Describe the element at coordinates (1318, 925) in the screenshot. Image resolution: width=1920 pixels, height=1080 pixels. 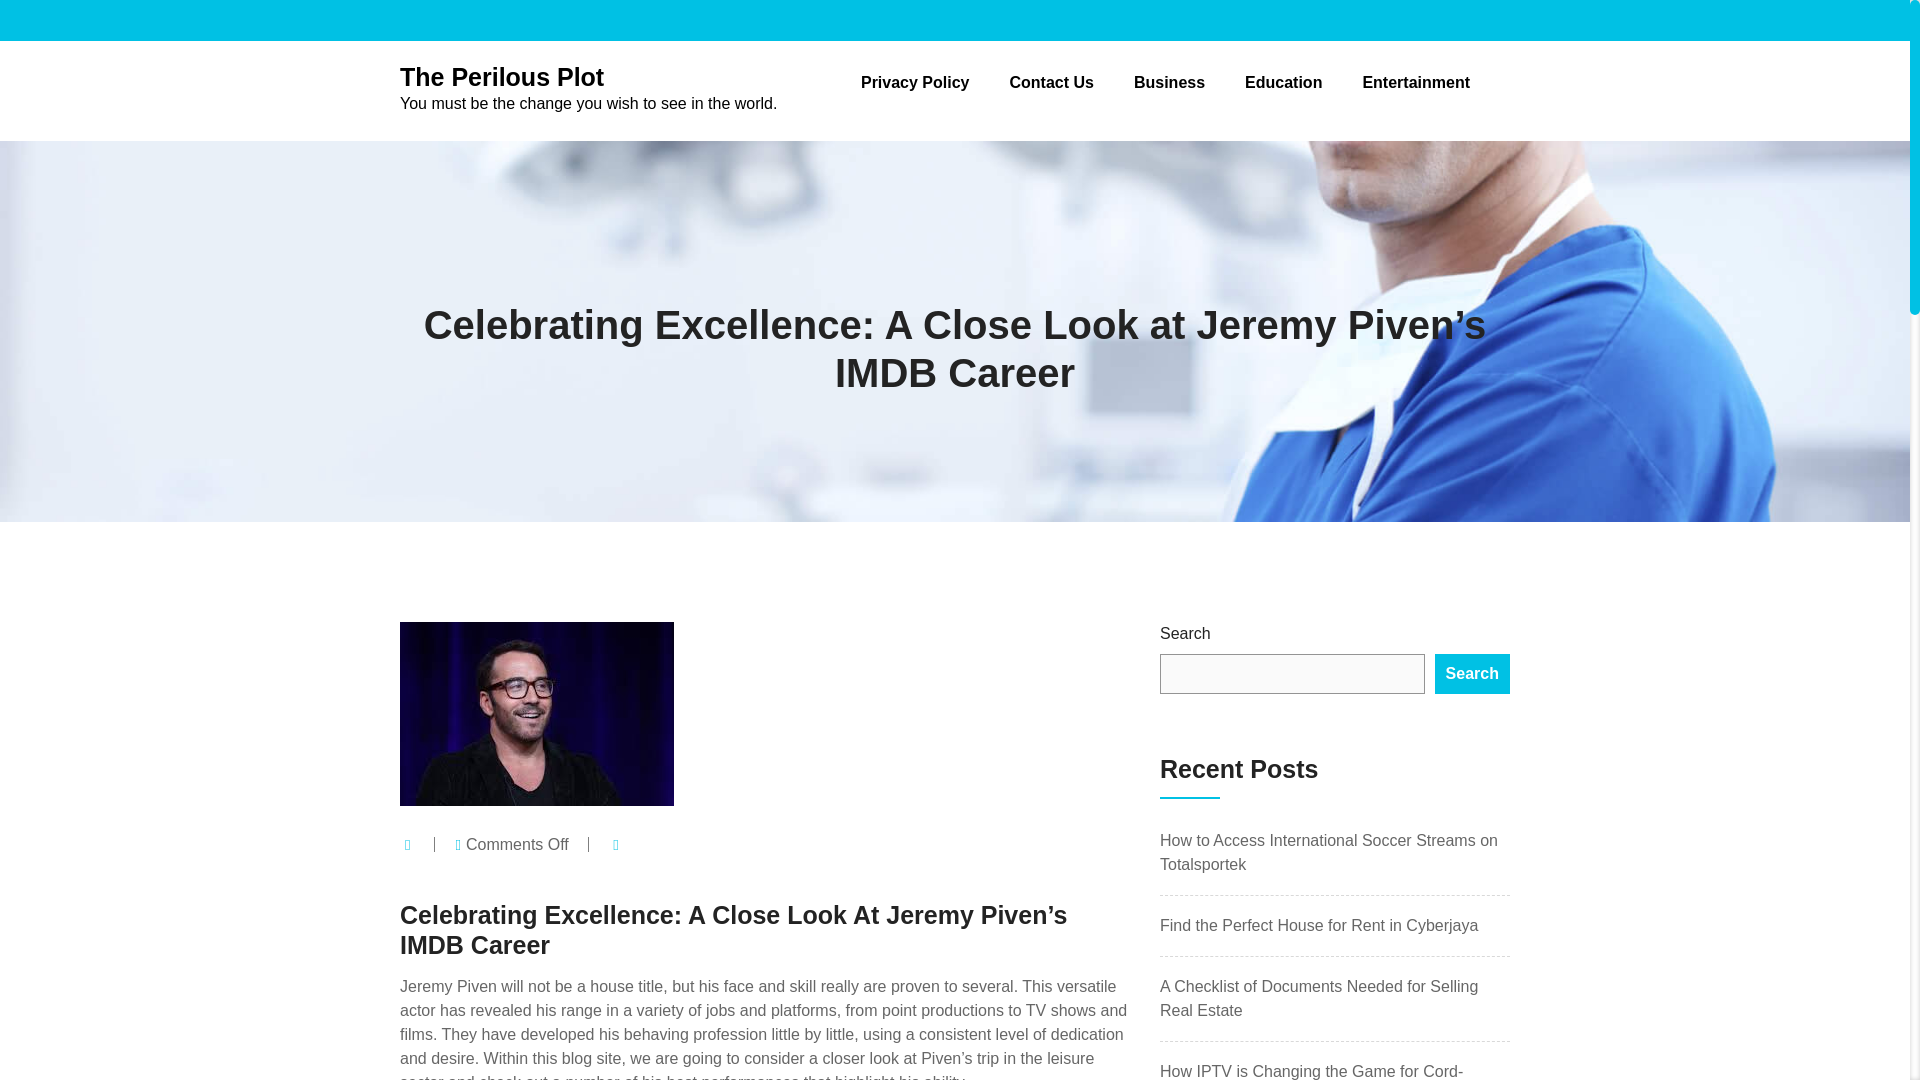
I see `Find the Perfect House for Rent in Cyberjaya` at that location.